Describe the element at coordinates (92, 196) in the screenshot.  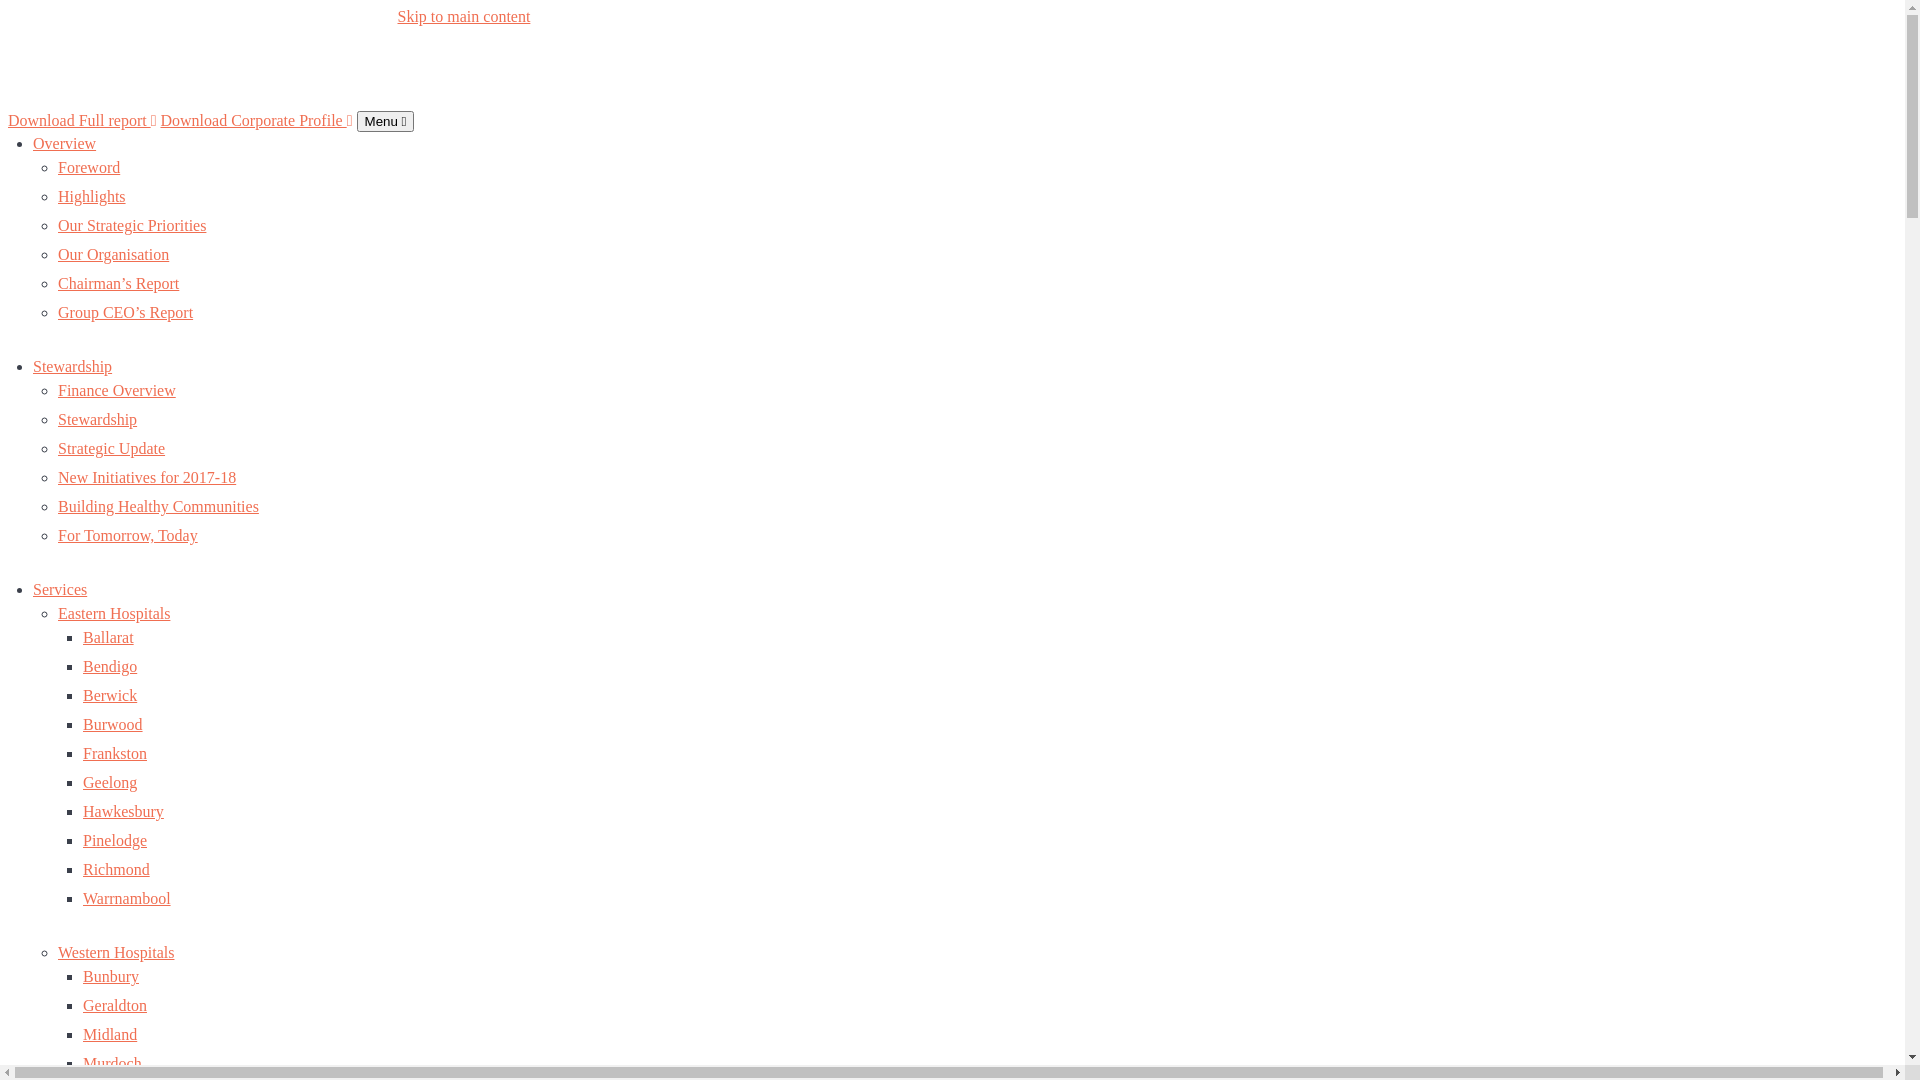
I see `Highlights` at that location.